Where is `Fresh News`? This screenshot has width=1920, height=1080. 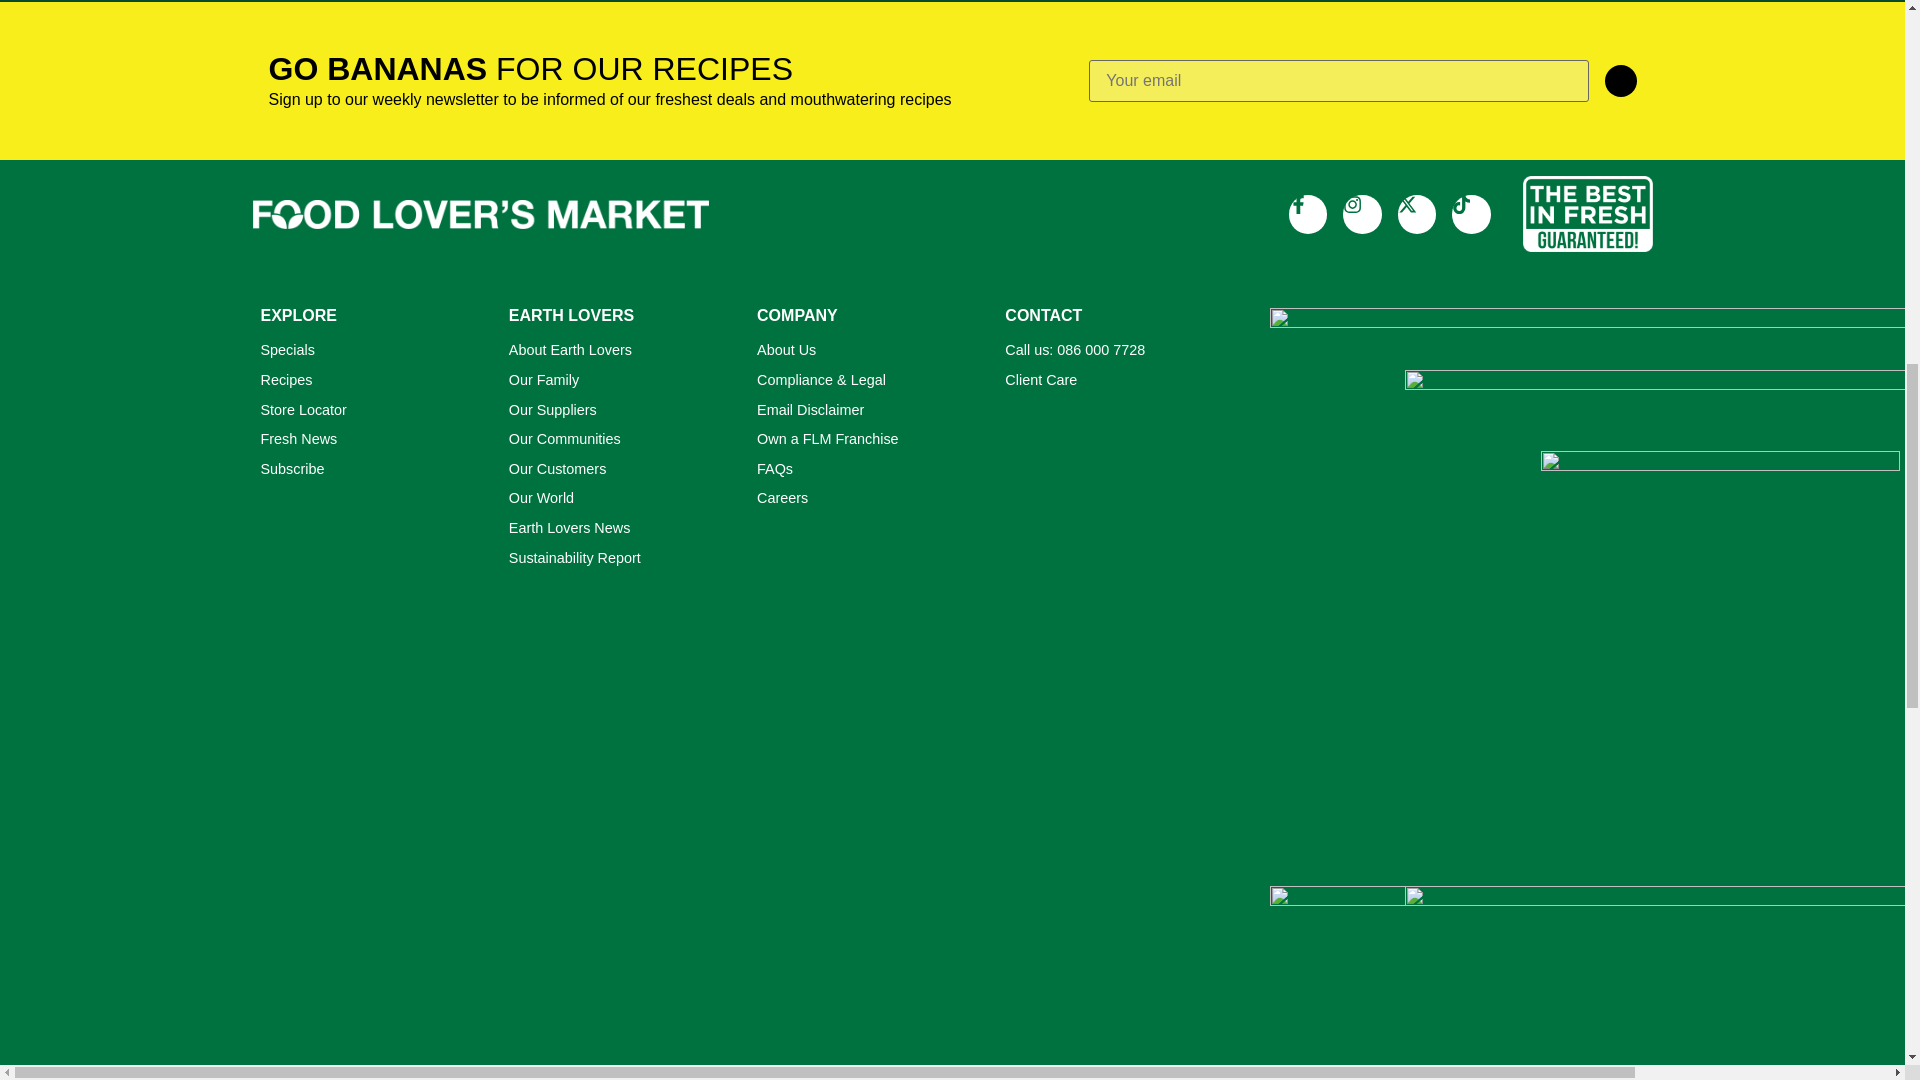
Fresh News is located at coordinates (368, 440).